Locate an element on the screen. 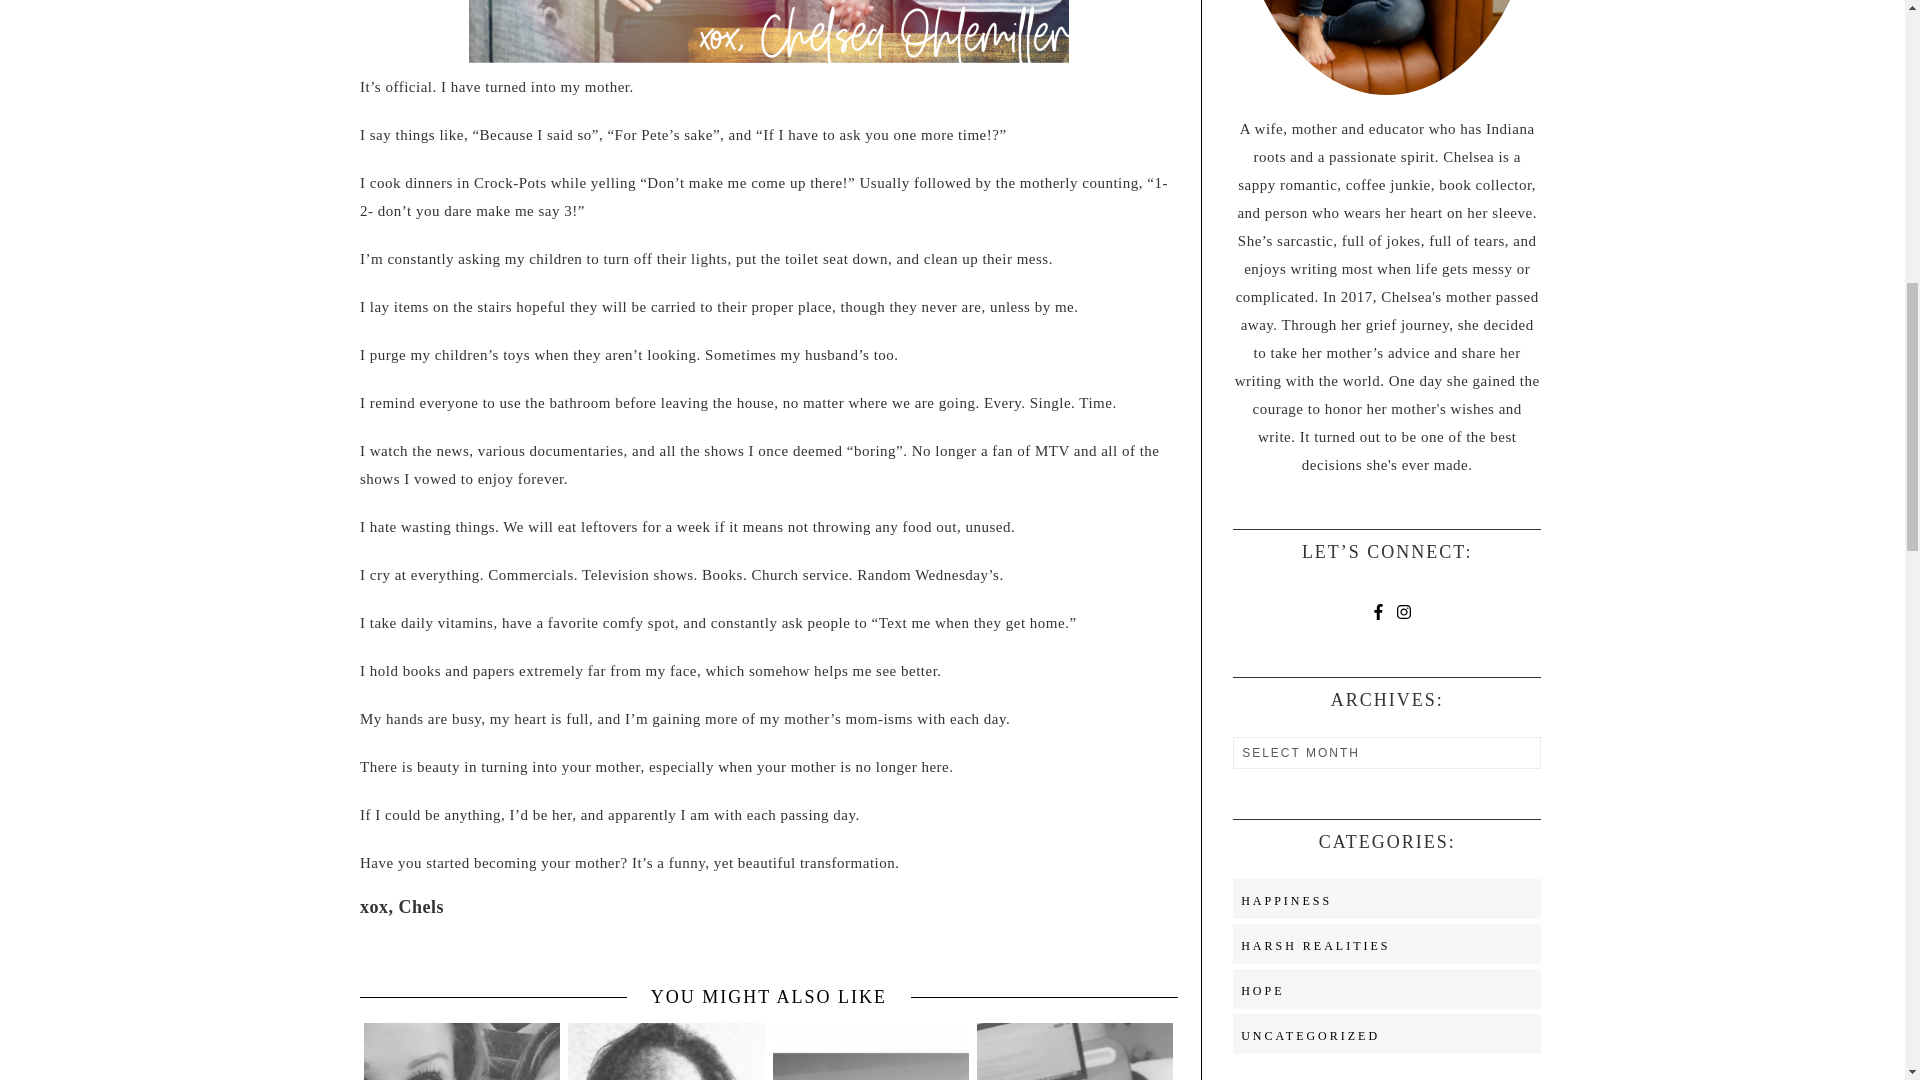  UNCATEGORIZED is located at coordinates (1310, 1036).